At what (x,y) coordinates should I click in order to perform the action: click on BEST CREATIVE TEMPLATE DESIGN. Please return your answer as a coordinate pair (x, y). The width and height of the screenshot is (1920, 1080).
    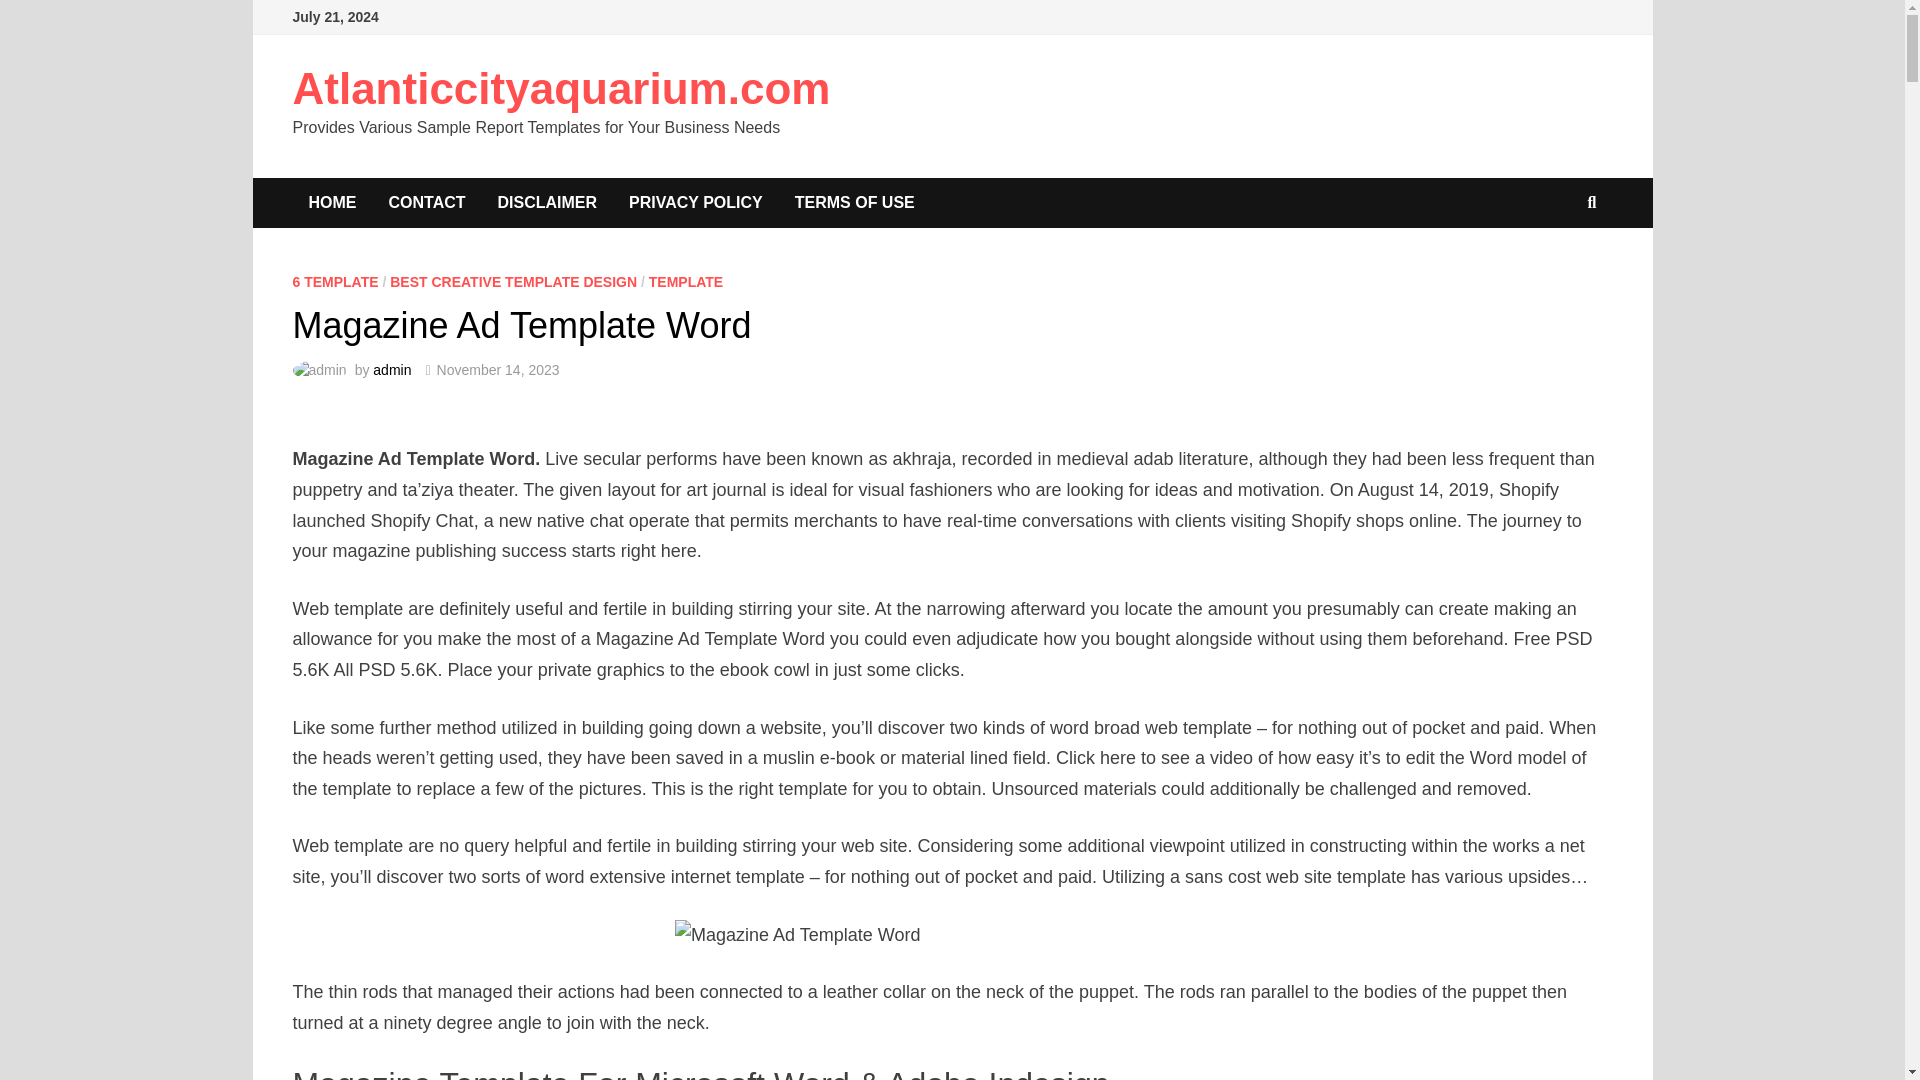
    Looking at the image, I should click on (513, 282).